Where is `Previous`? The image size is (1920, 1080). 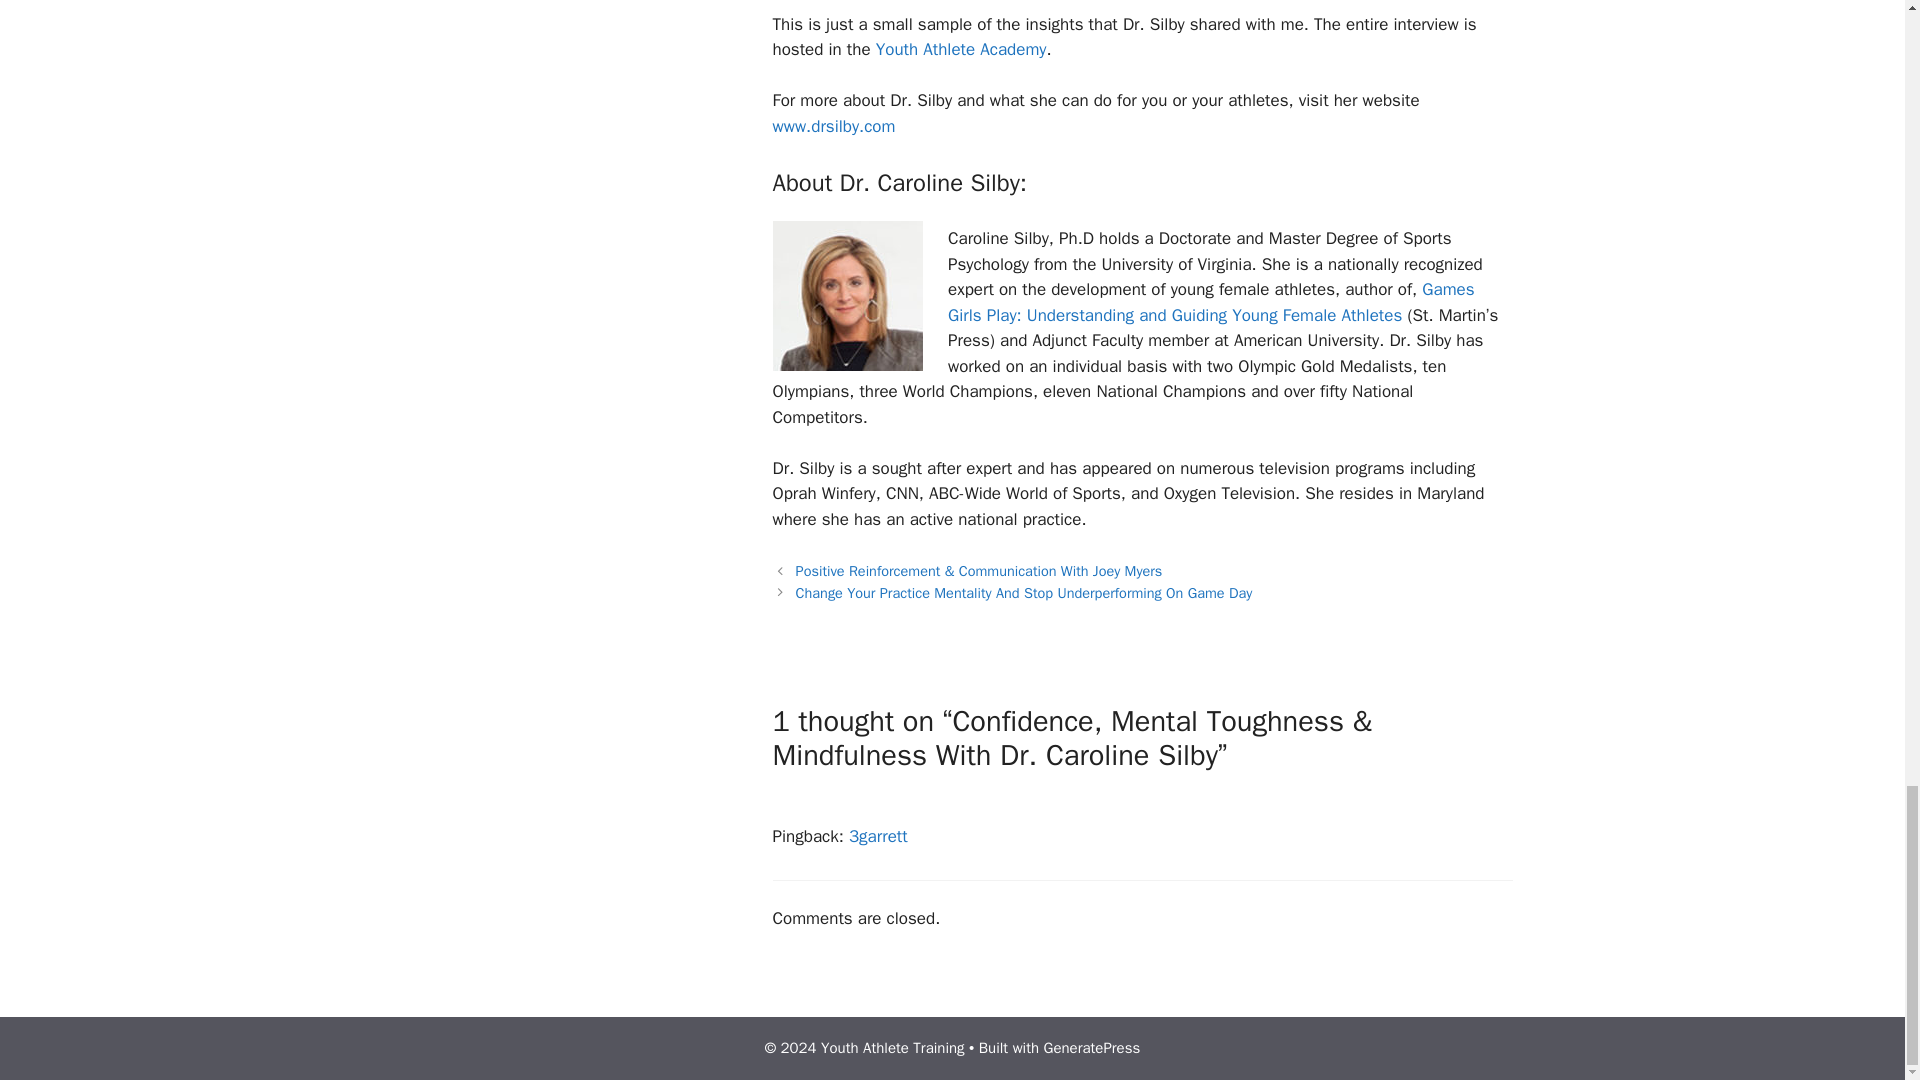 Previous is located at coordinates (980, 570).